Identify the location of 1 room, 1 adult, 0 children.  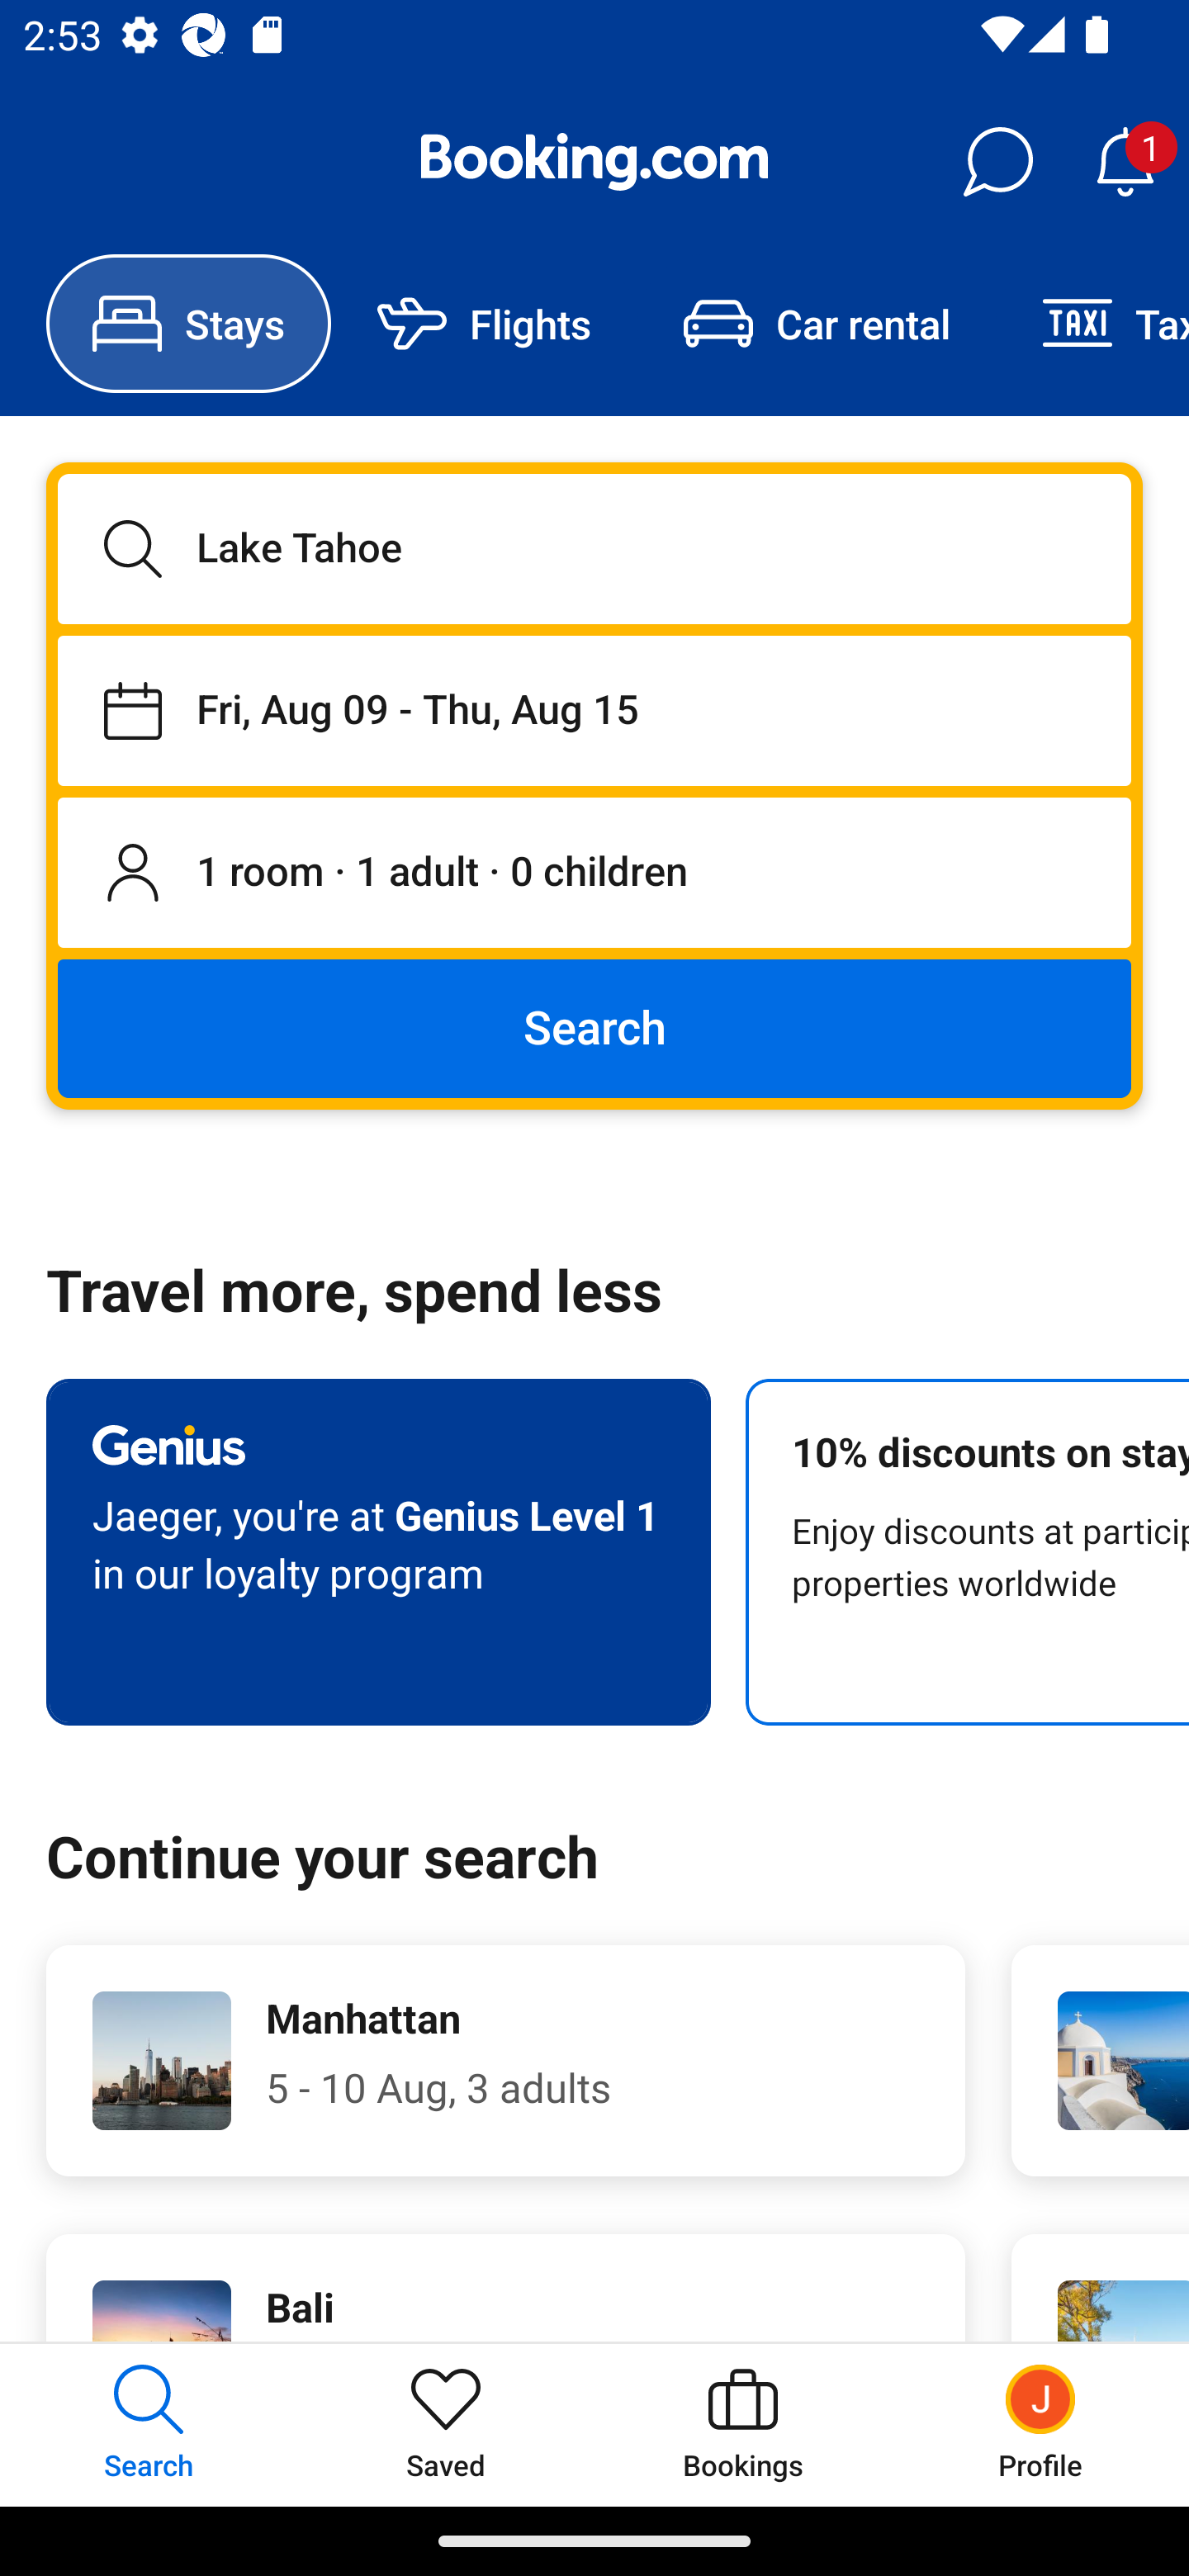
(594, 874).